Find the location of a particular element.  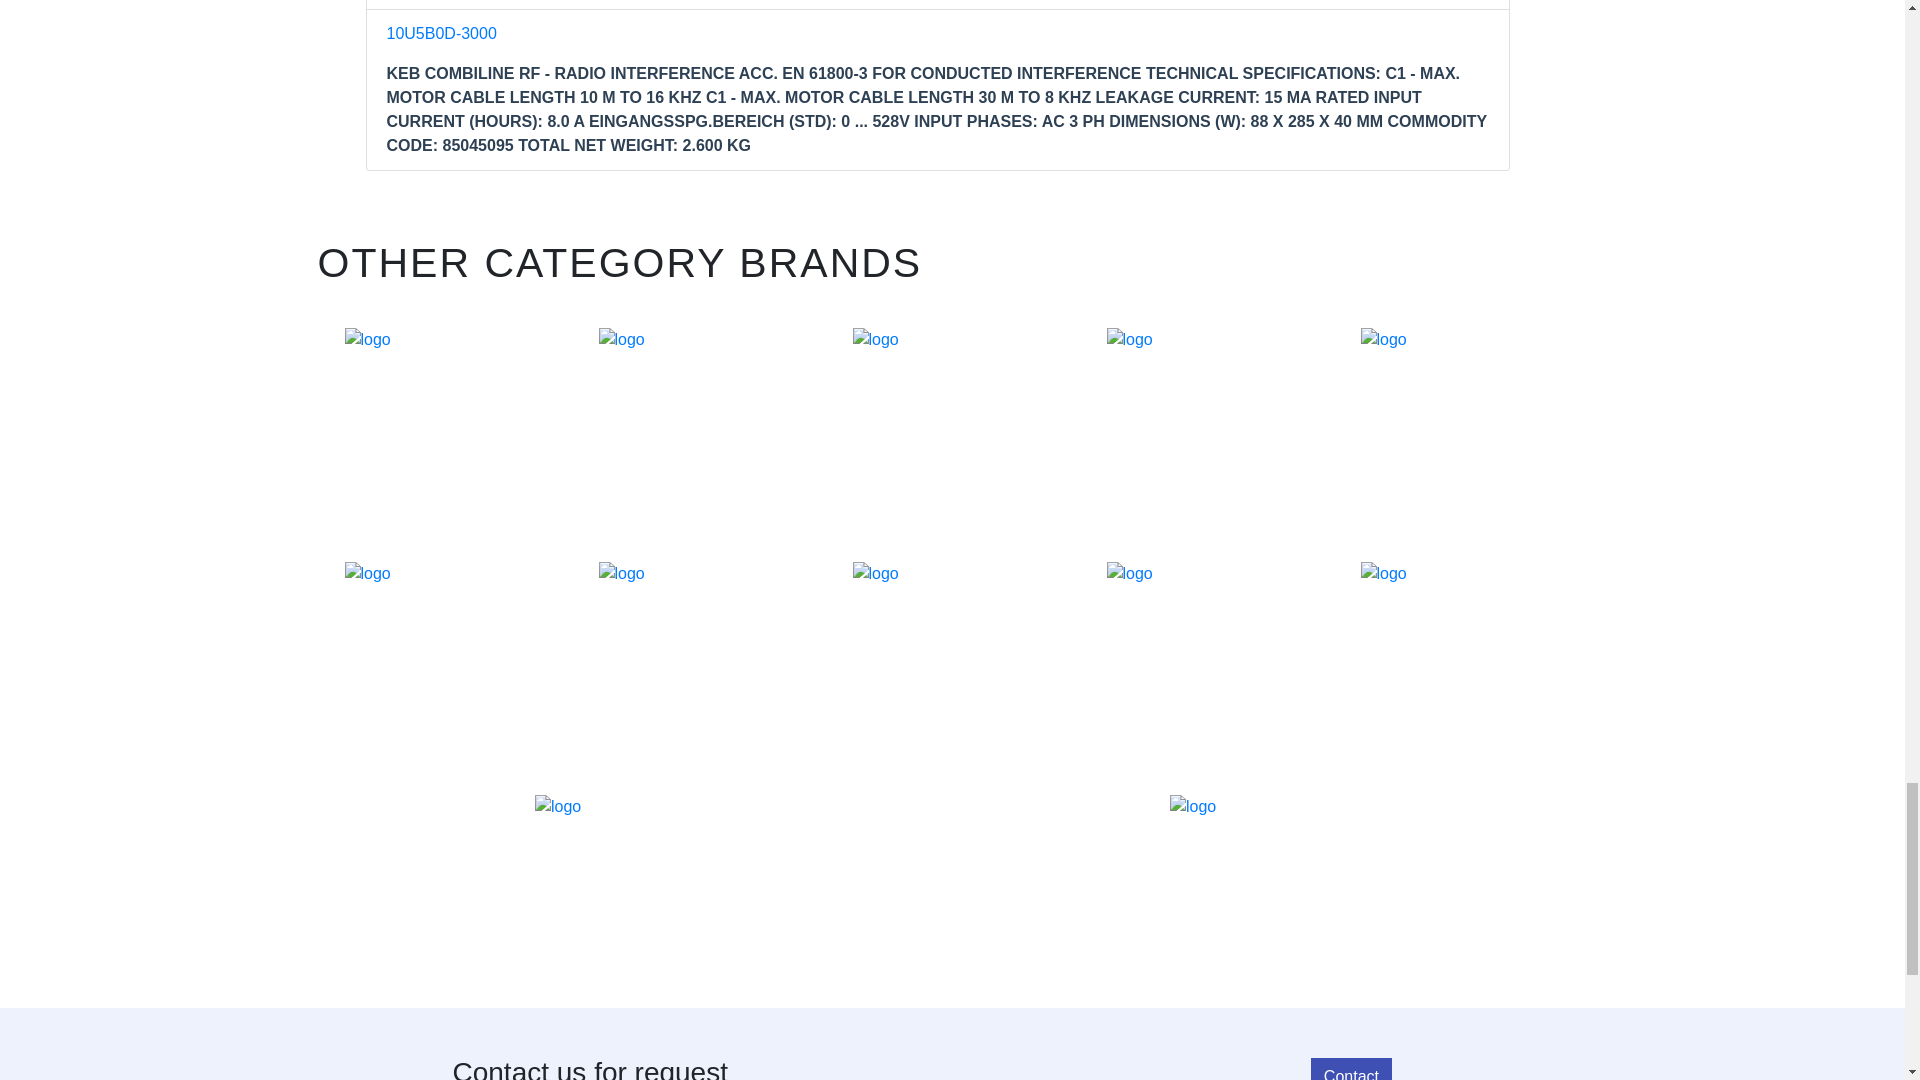

Chelic is located at coordinates (1205, 424).